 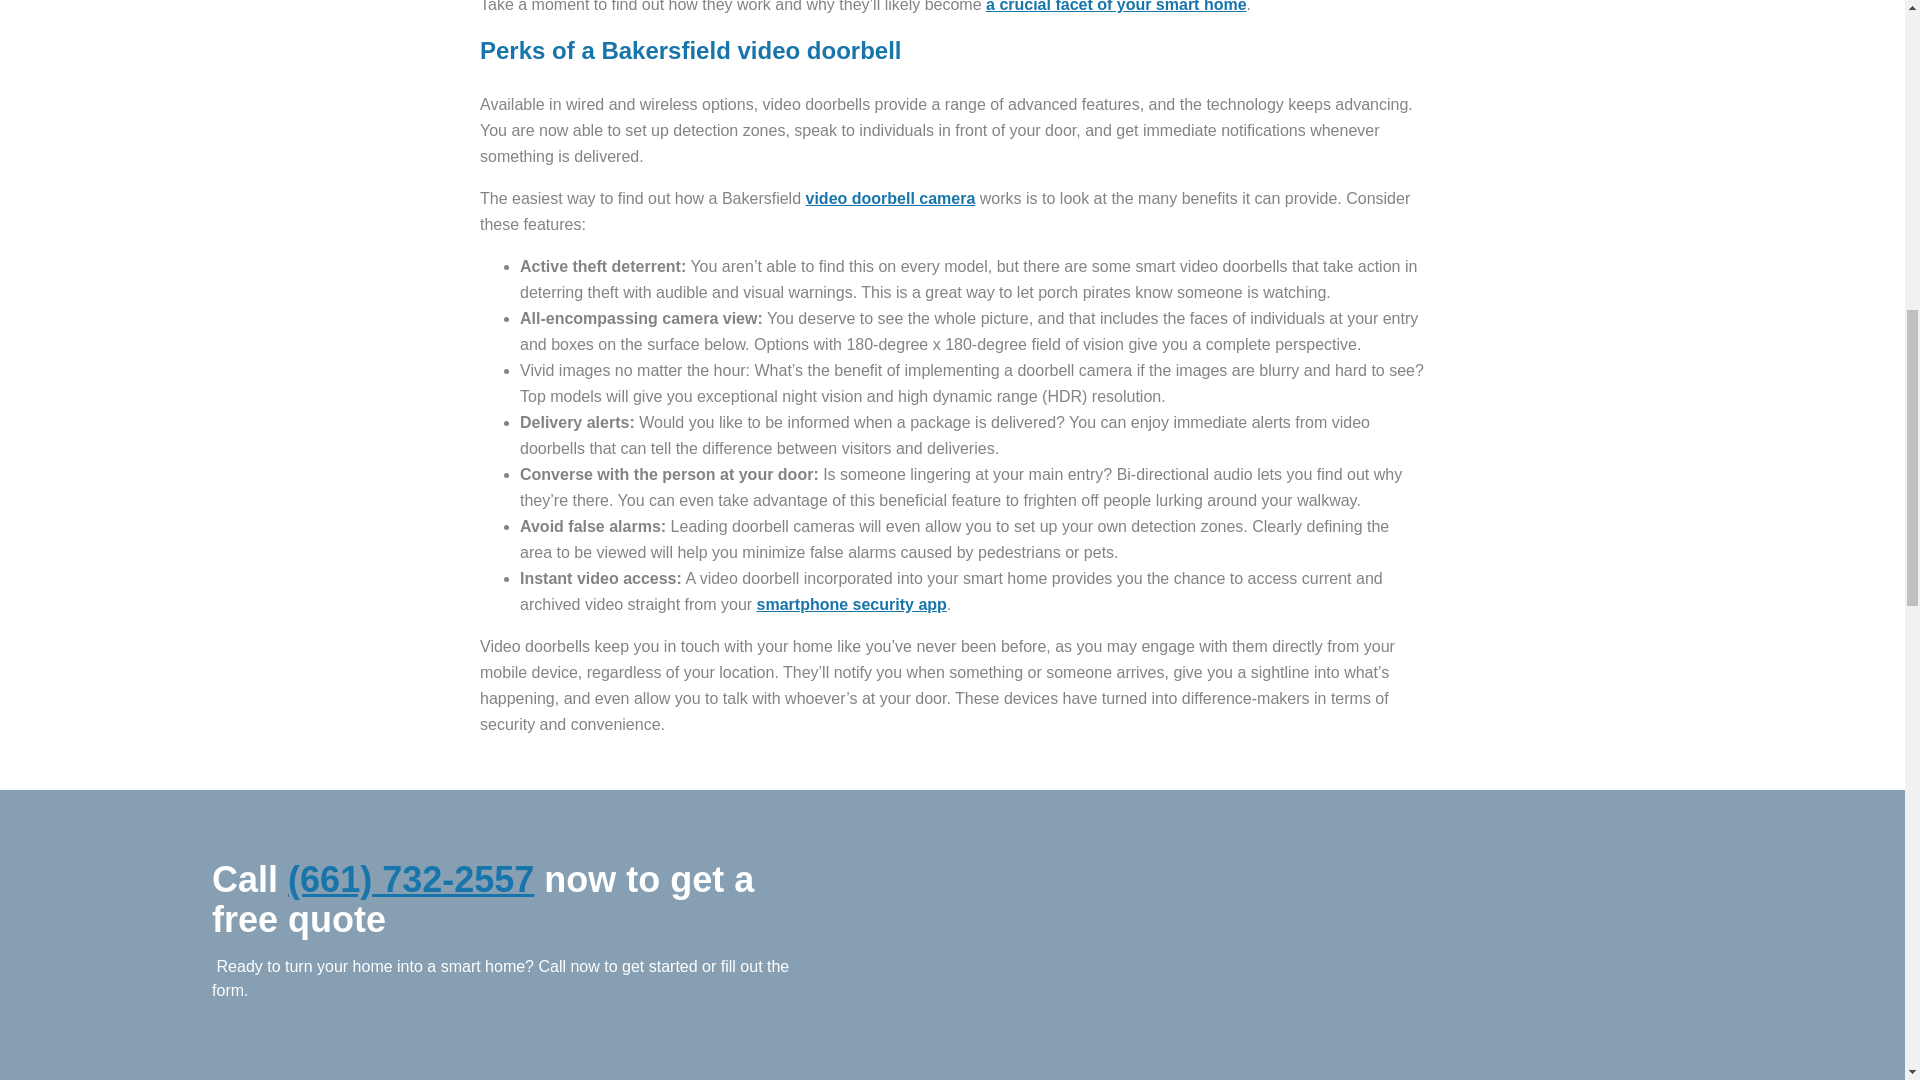 I want to click on video doorbell camera, so click(x=890, y=198).